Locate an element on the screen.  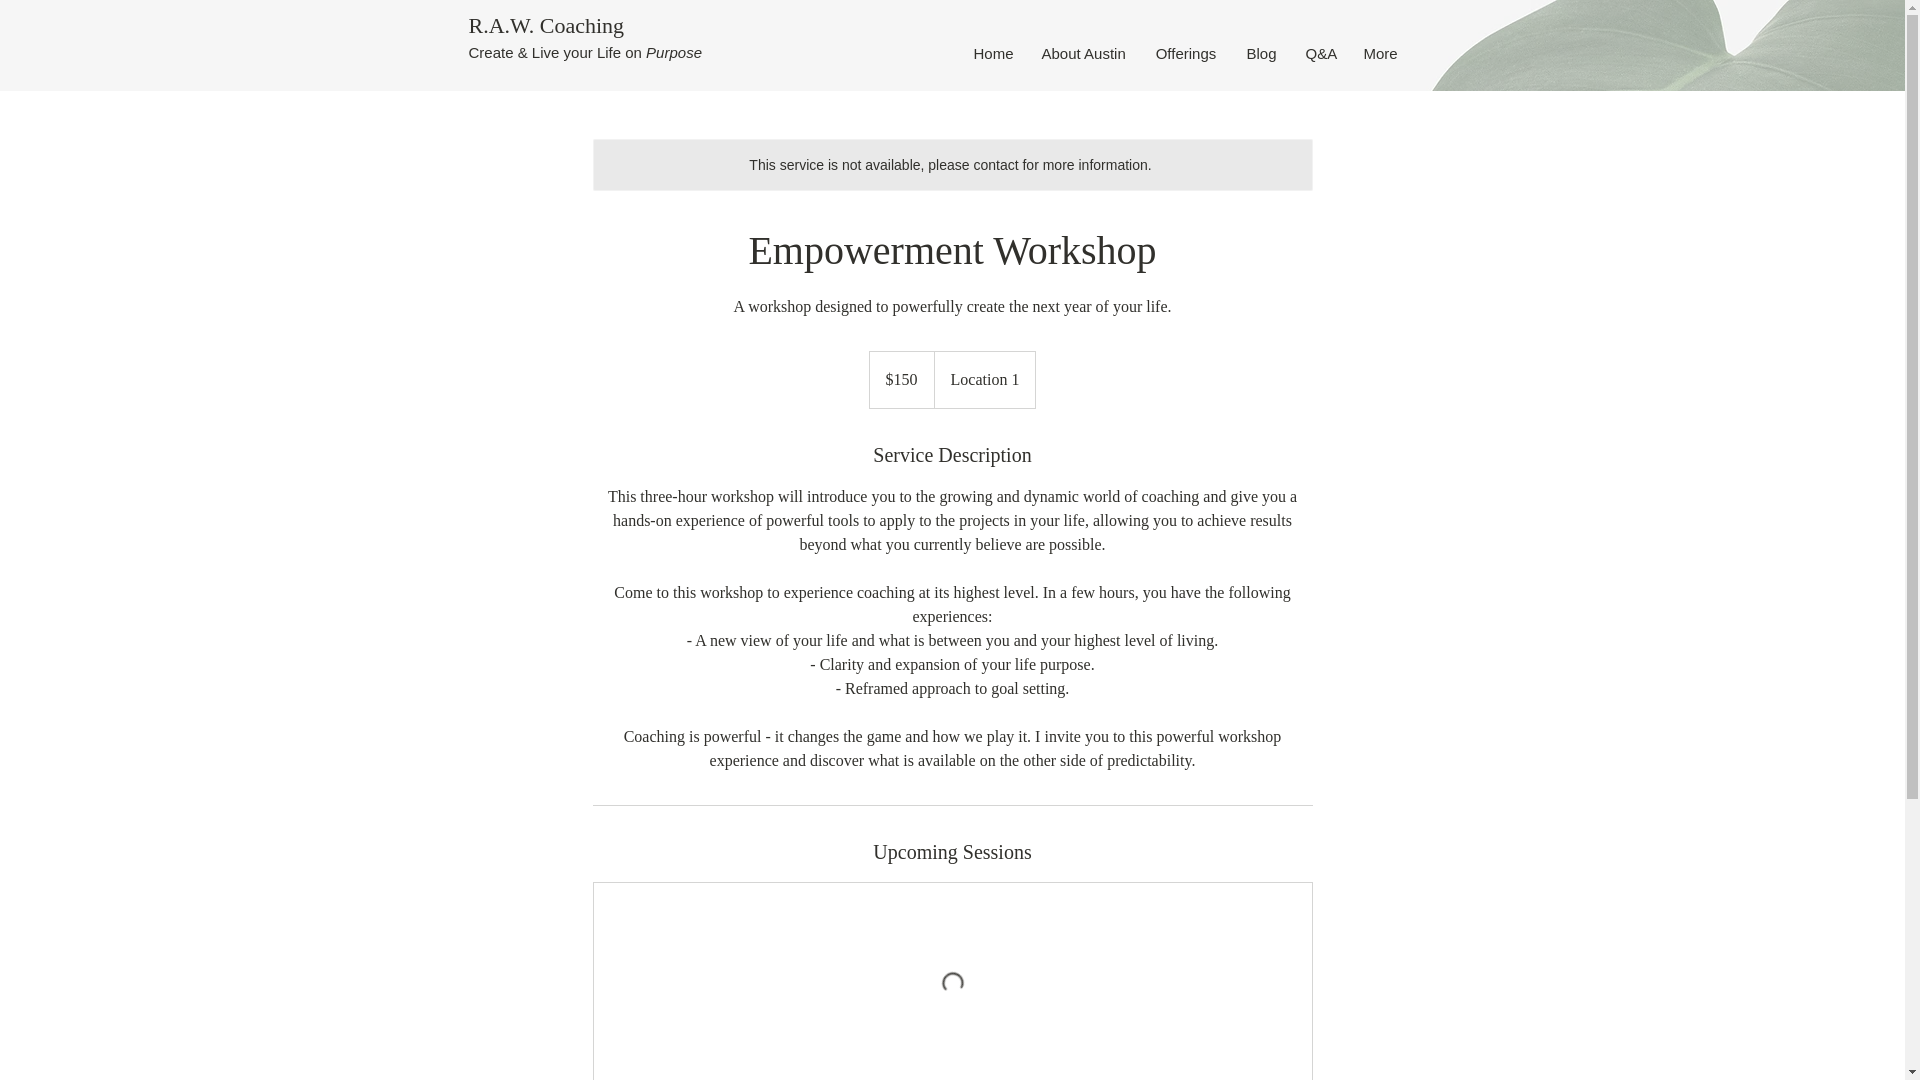
R.A.W. Coaching is located at coordinates (546, 24).